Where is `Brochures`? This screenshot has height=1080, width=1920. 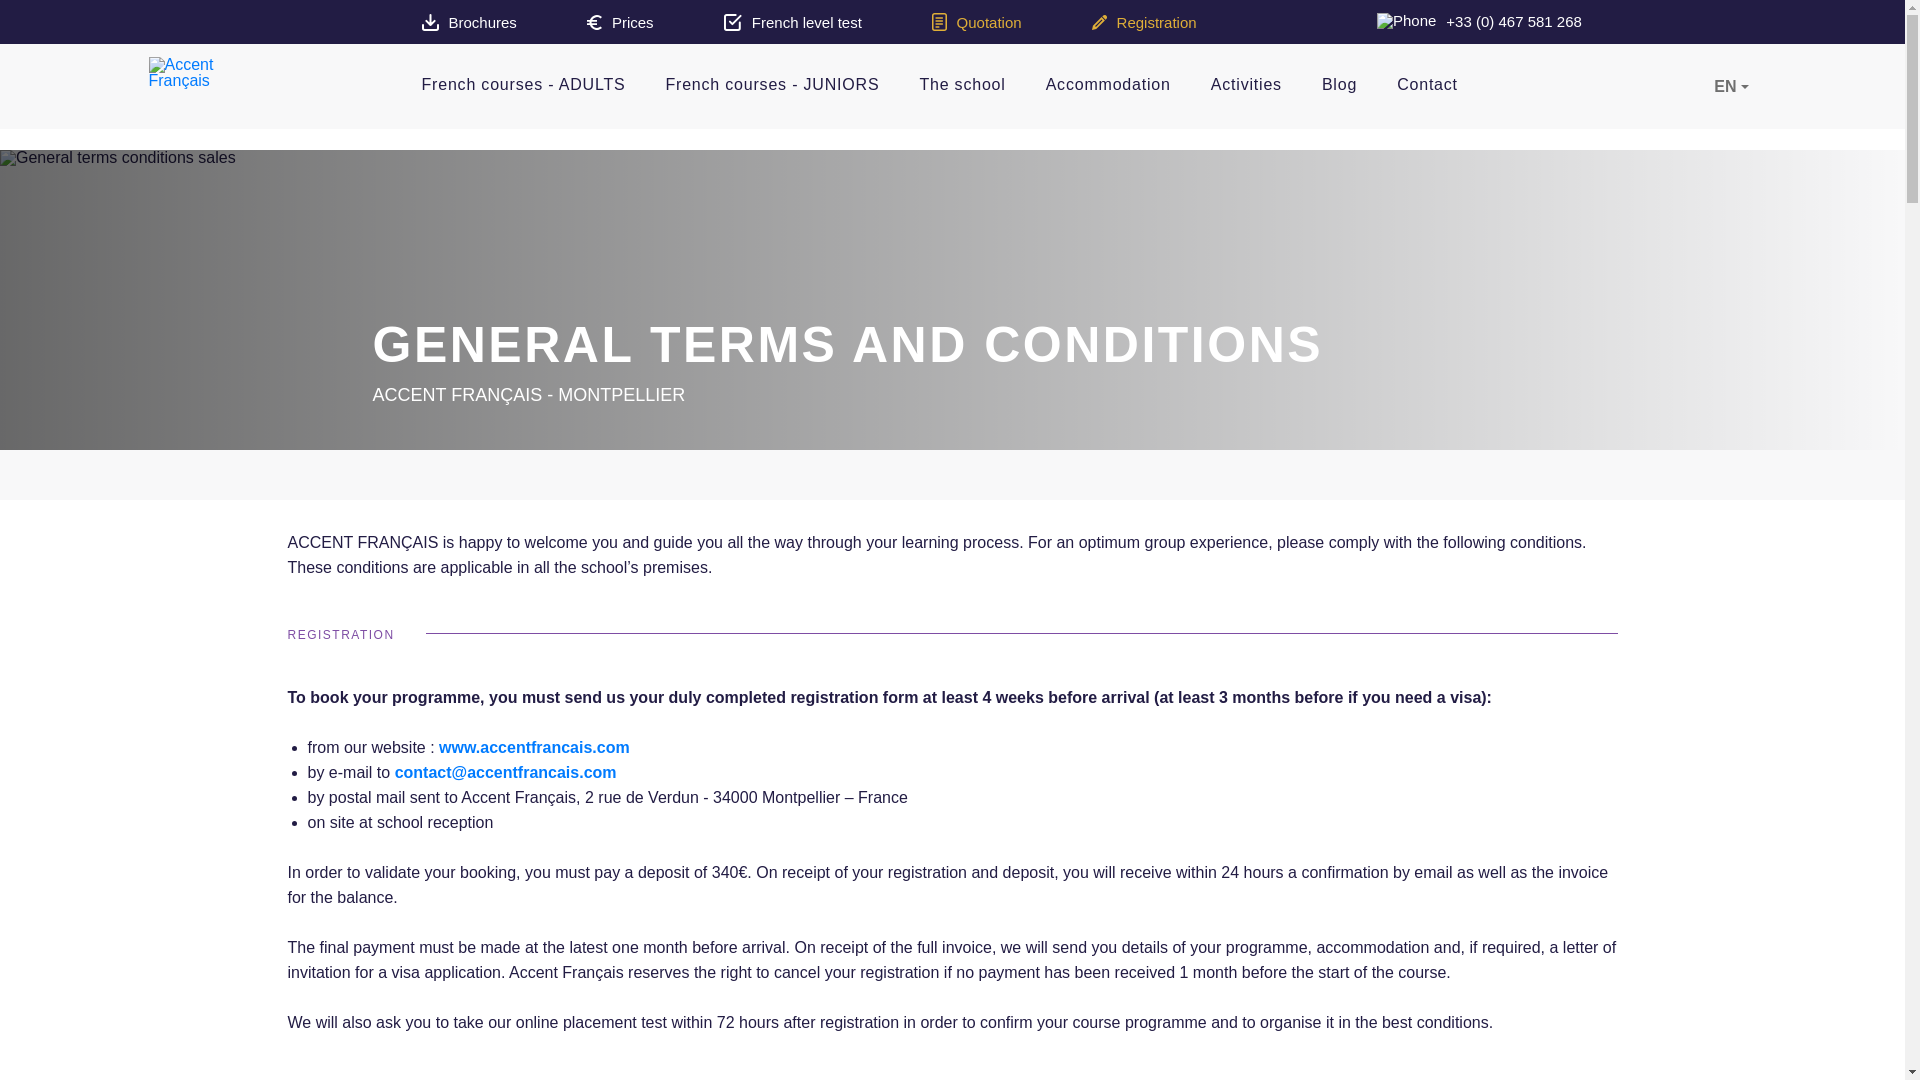
Brochures is located at coordinates (469, 22).